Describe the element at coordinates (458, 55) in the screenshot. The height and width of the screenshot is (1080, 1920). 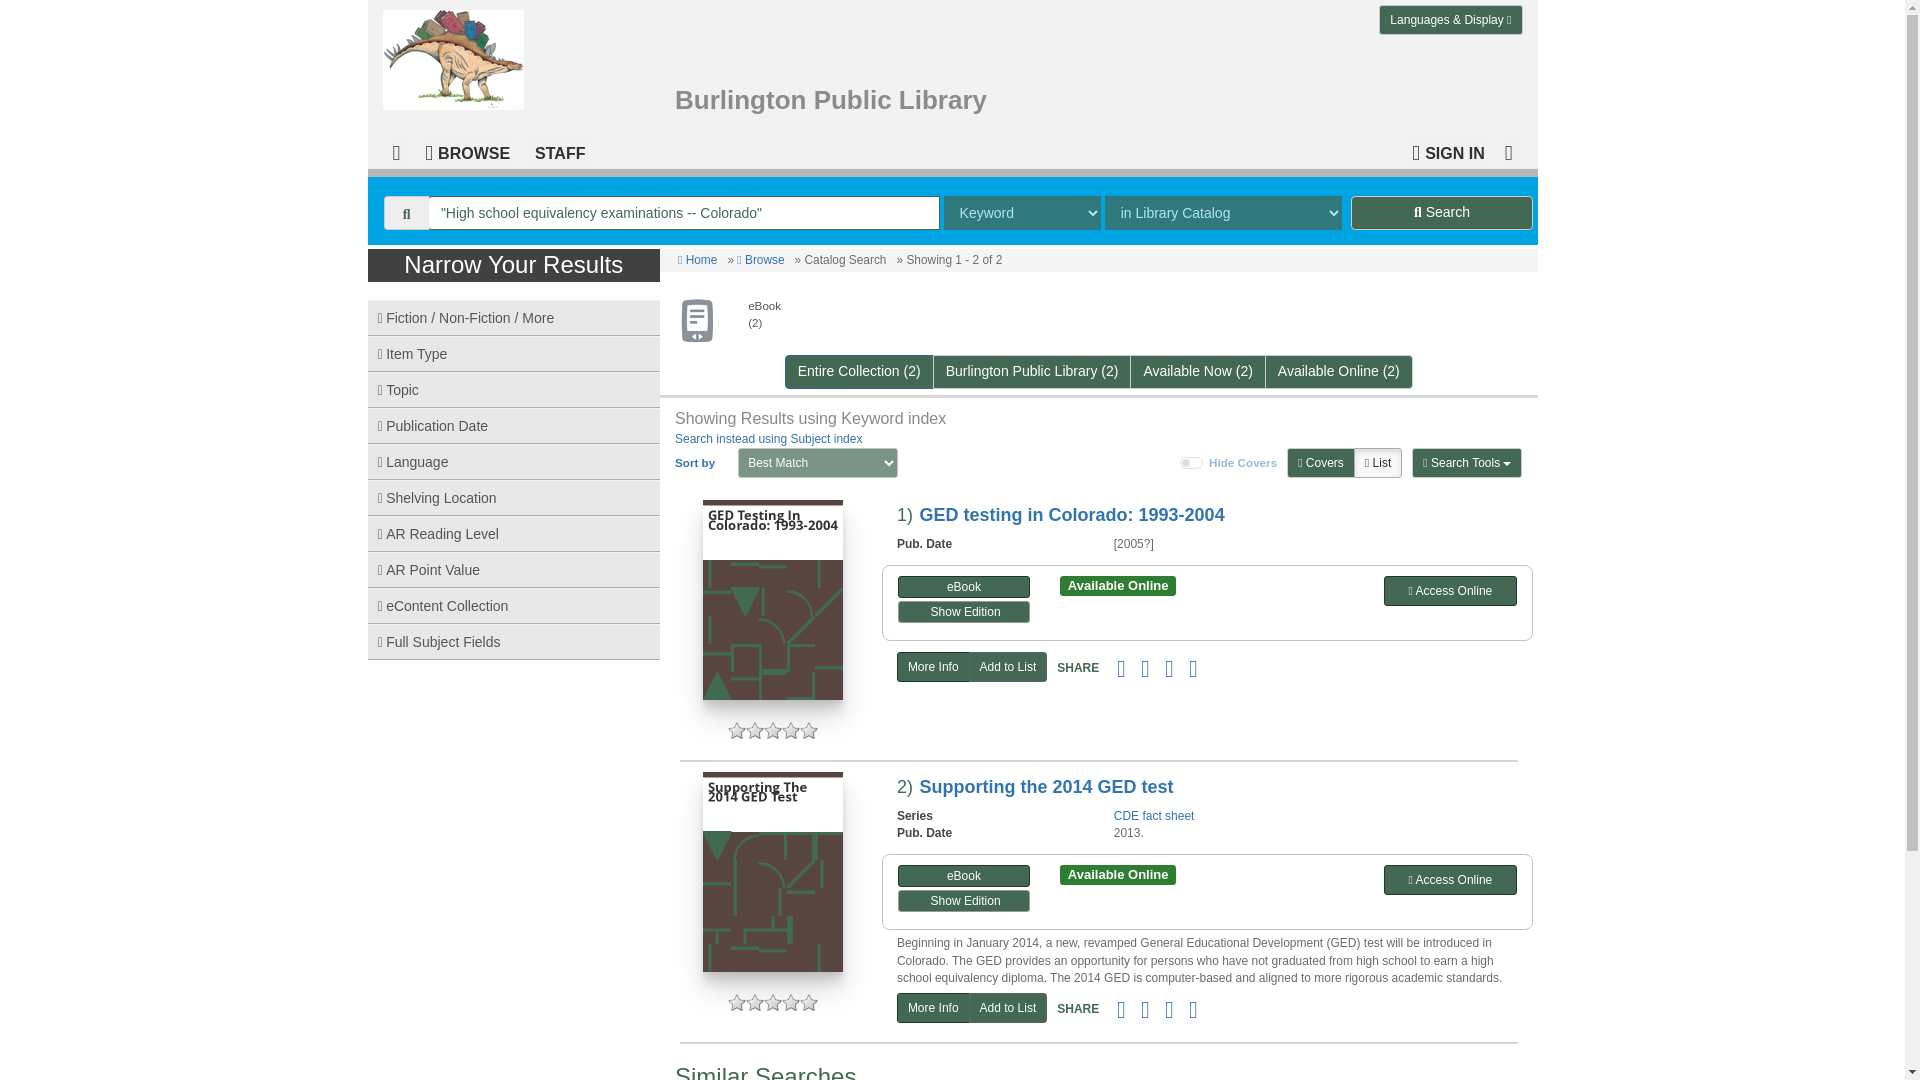
I see `Return to Catalog Home` at that location.